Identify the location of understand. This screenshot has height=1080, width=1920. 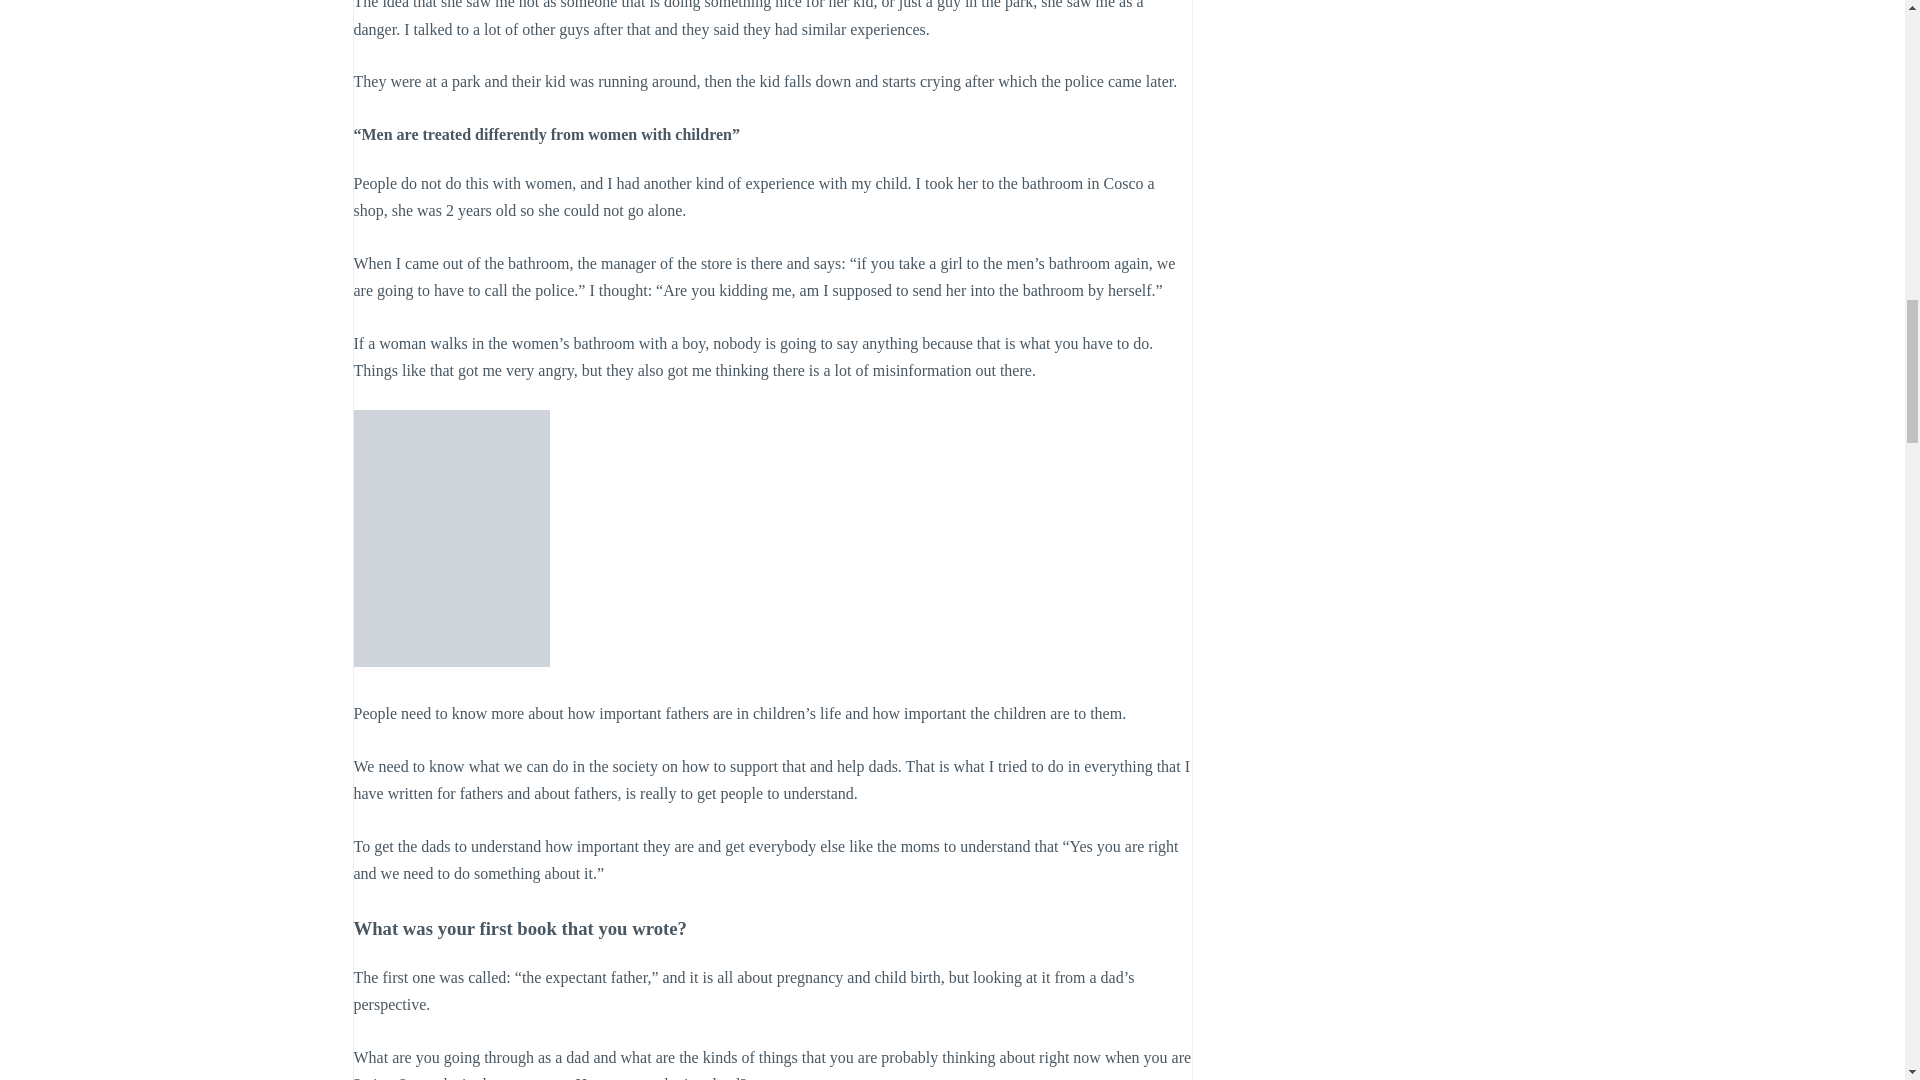
(818, 794).